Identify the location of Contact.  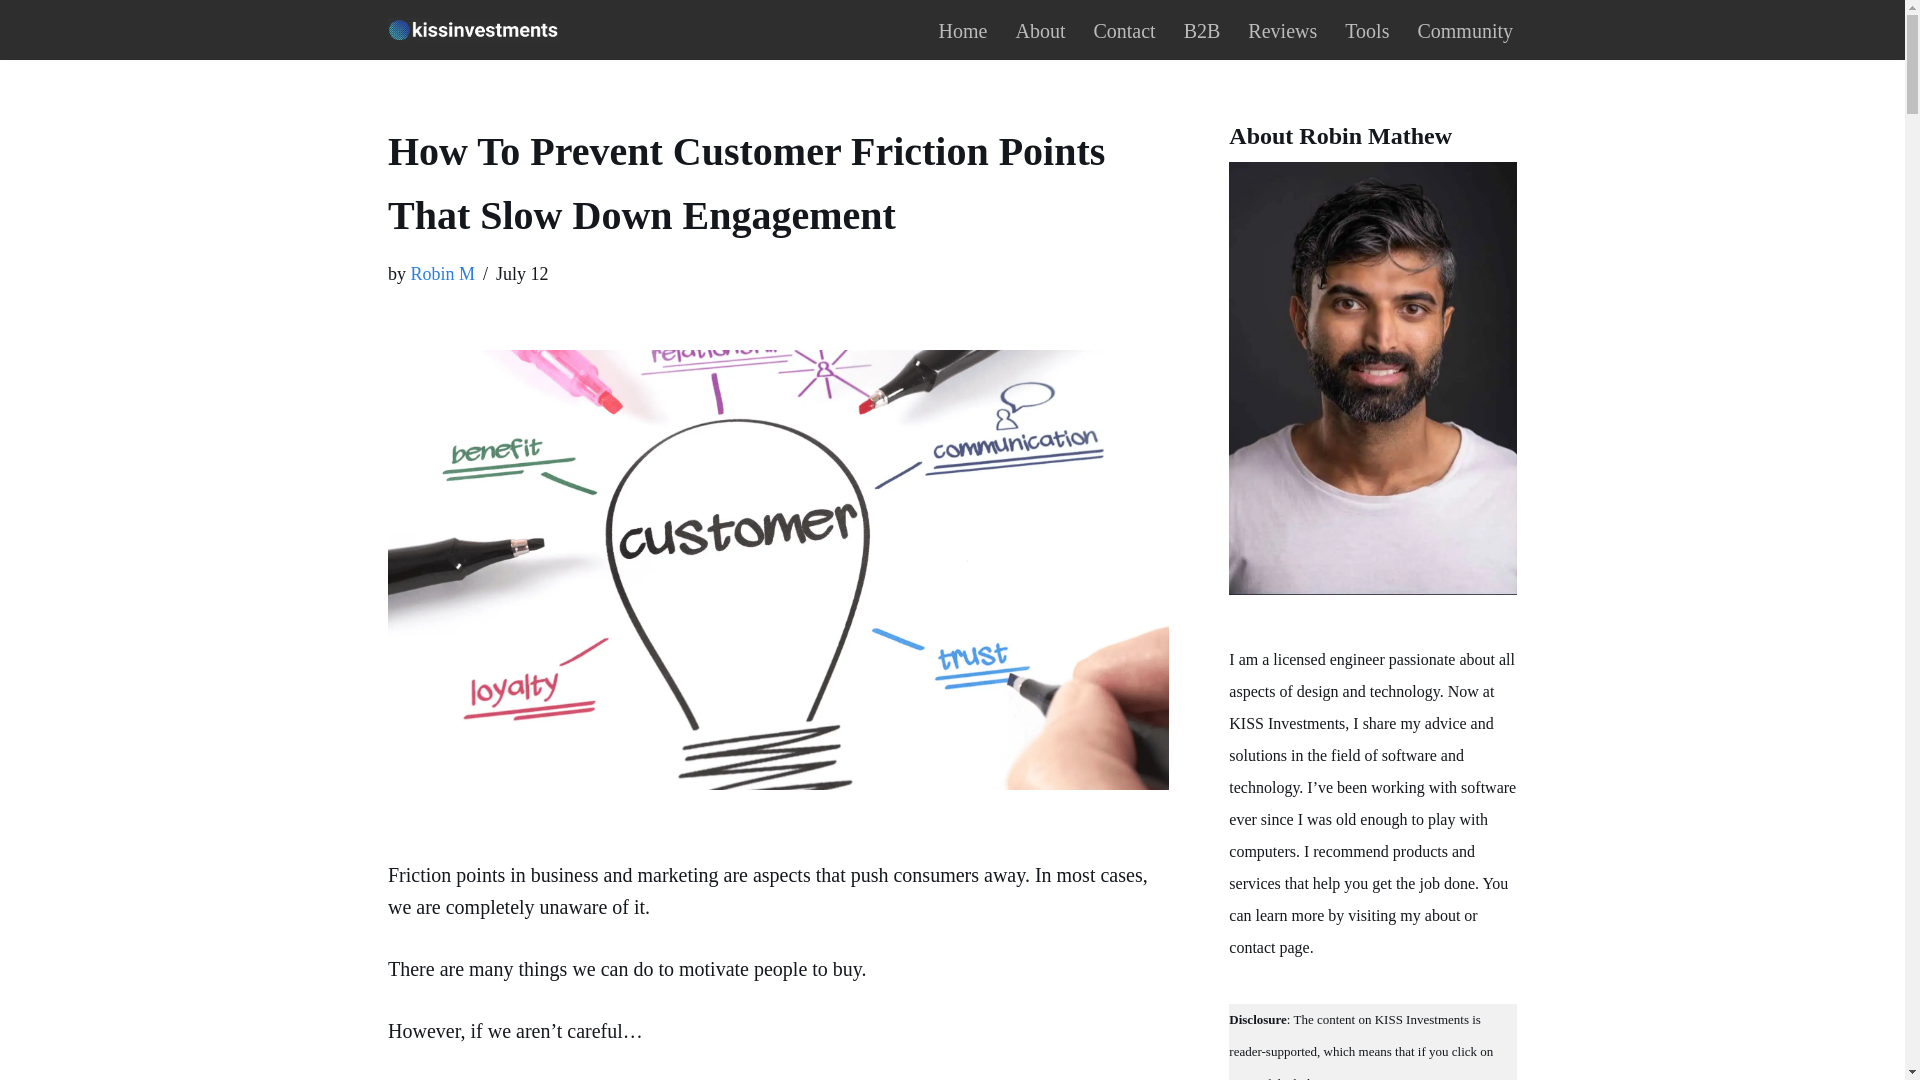
(1124, 30).